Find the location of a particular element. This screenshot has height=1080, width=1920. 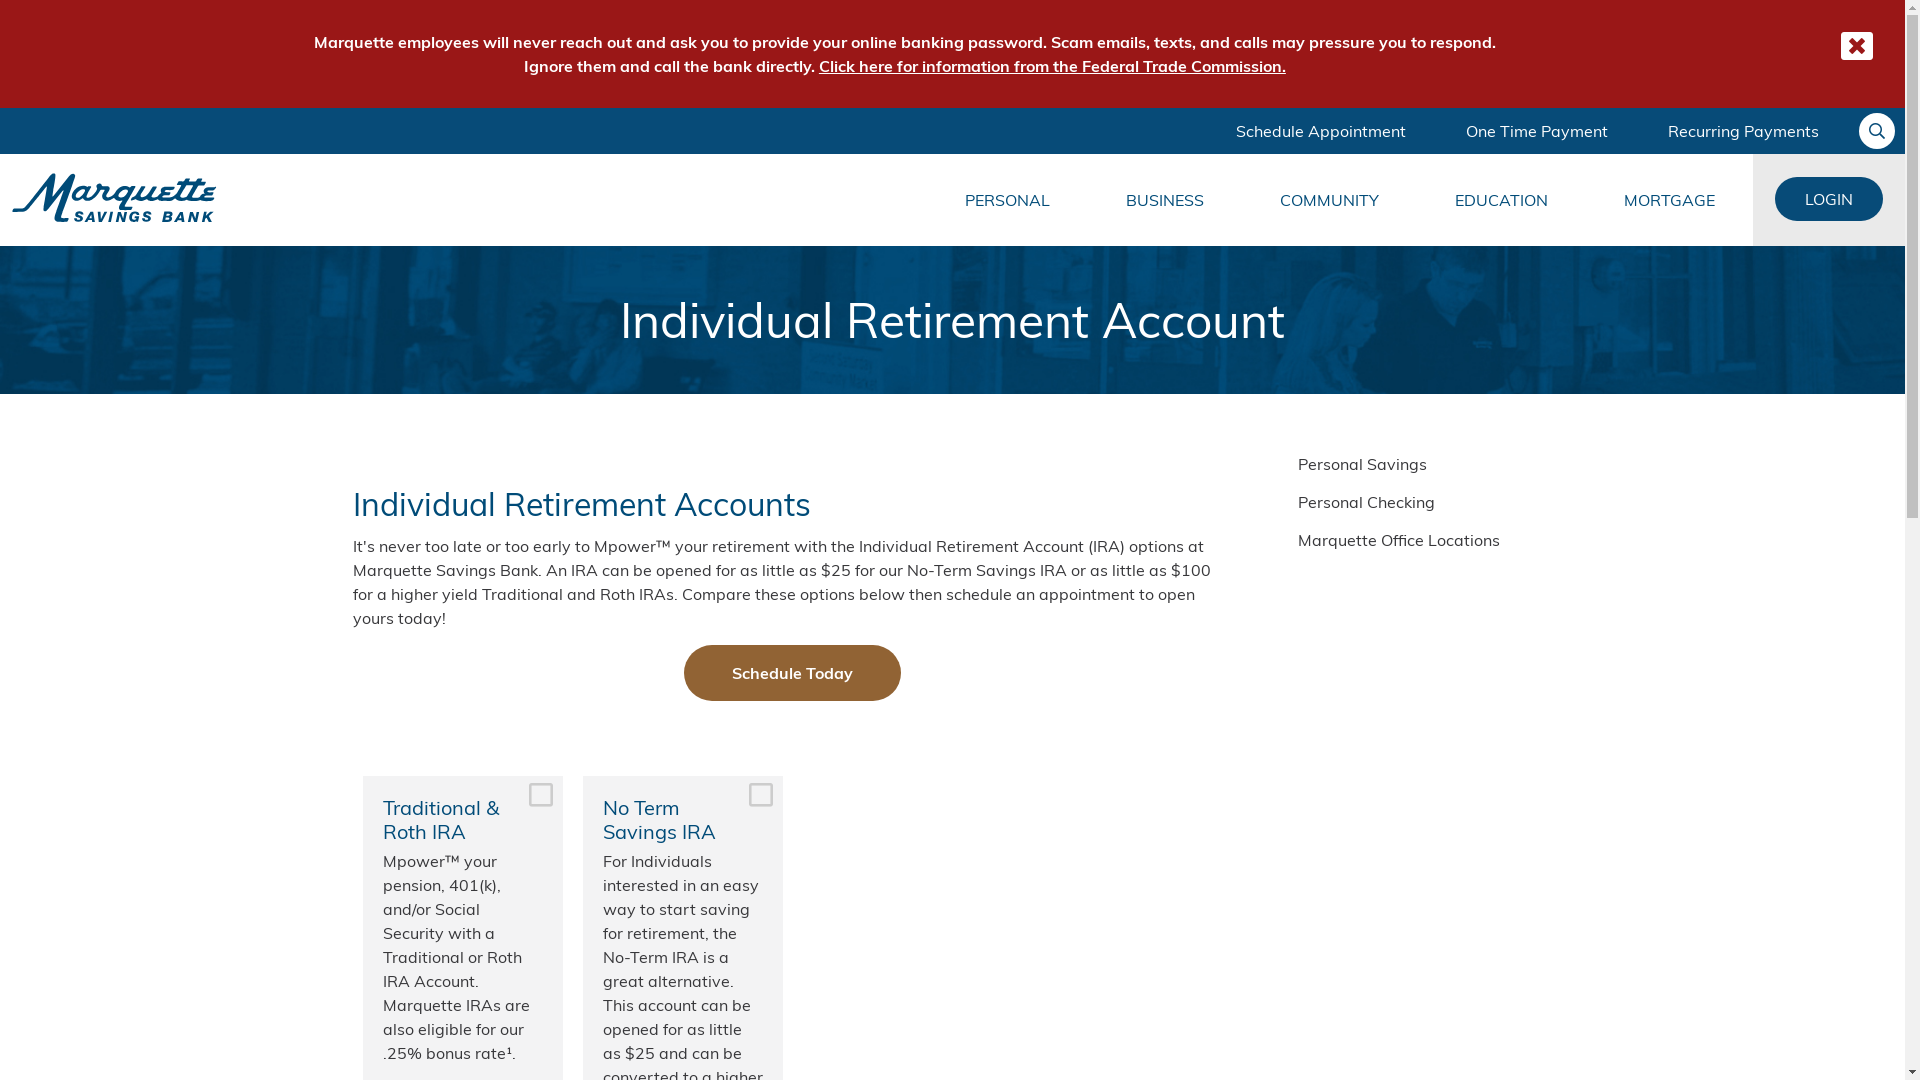

COMMUNITY is located at coordinates (1330, 200).